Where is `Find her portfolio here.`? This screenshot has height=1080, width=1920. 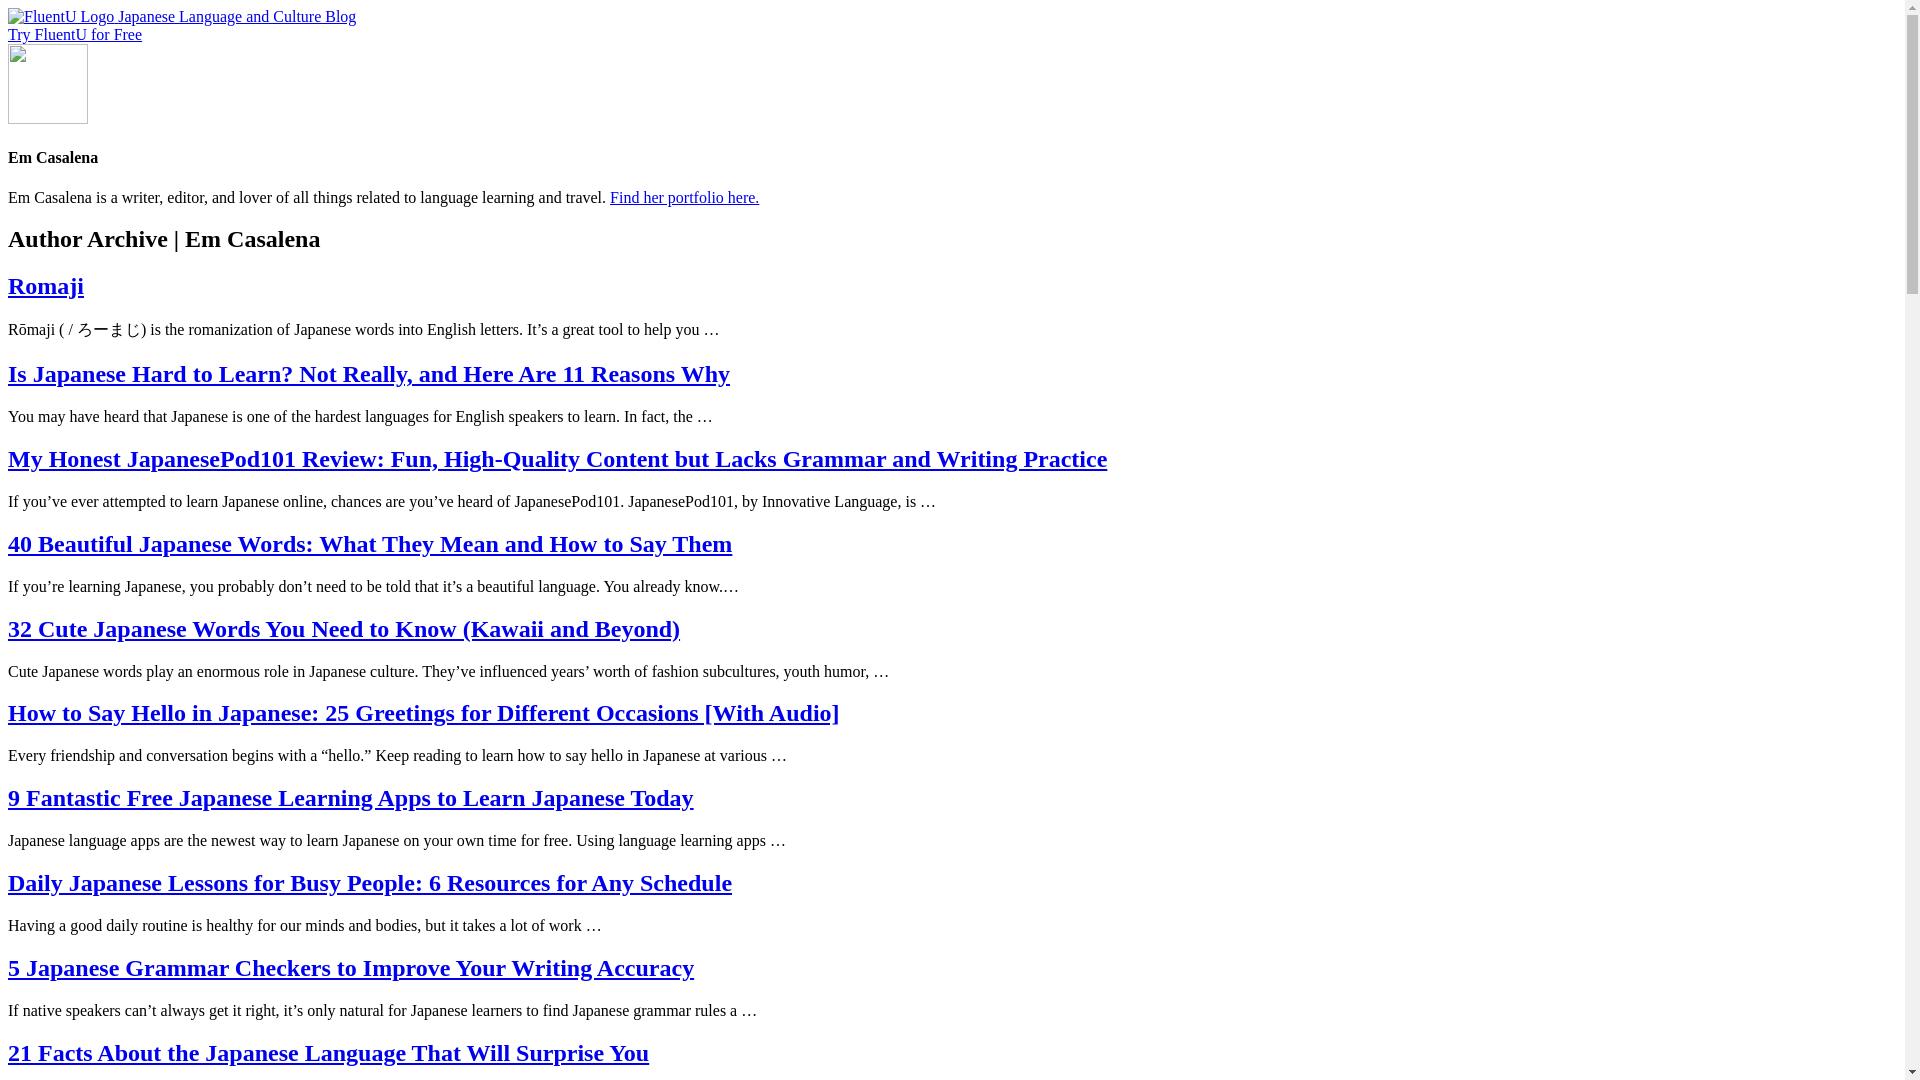 Find her portfolio here. is located at coordinates (684, 198).